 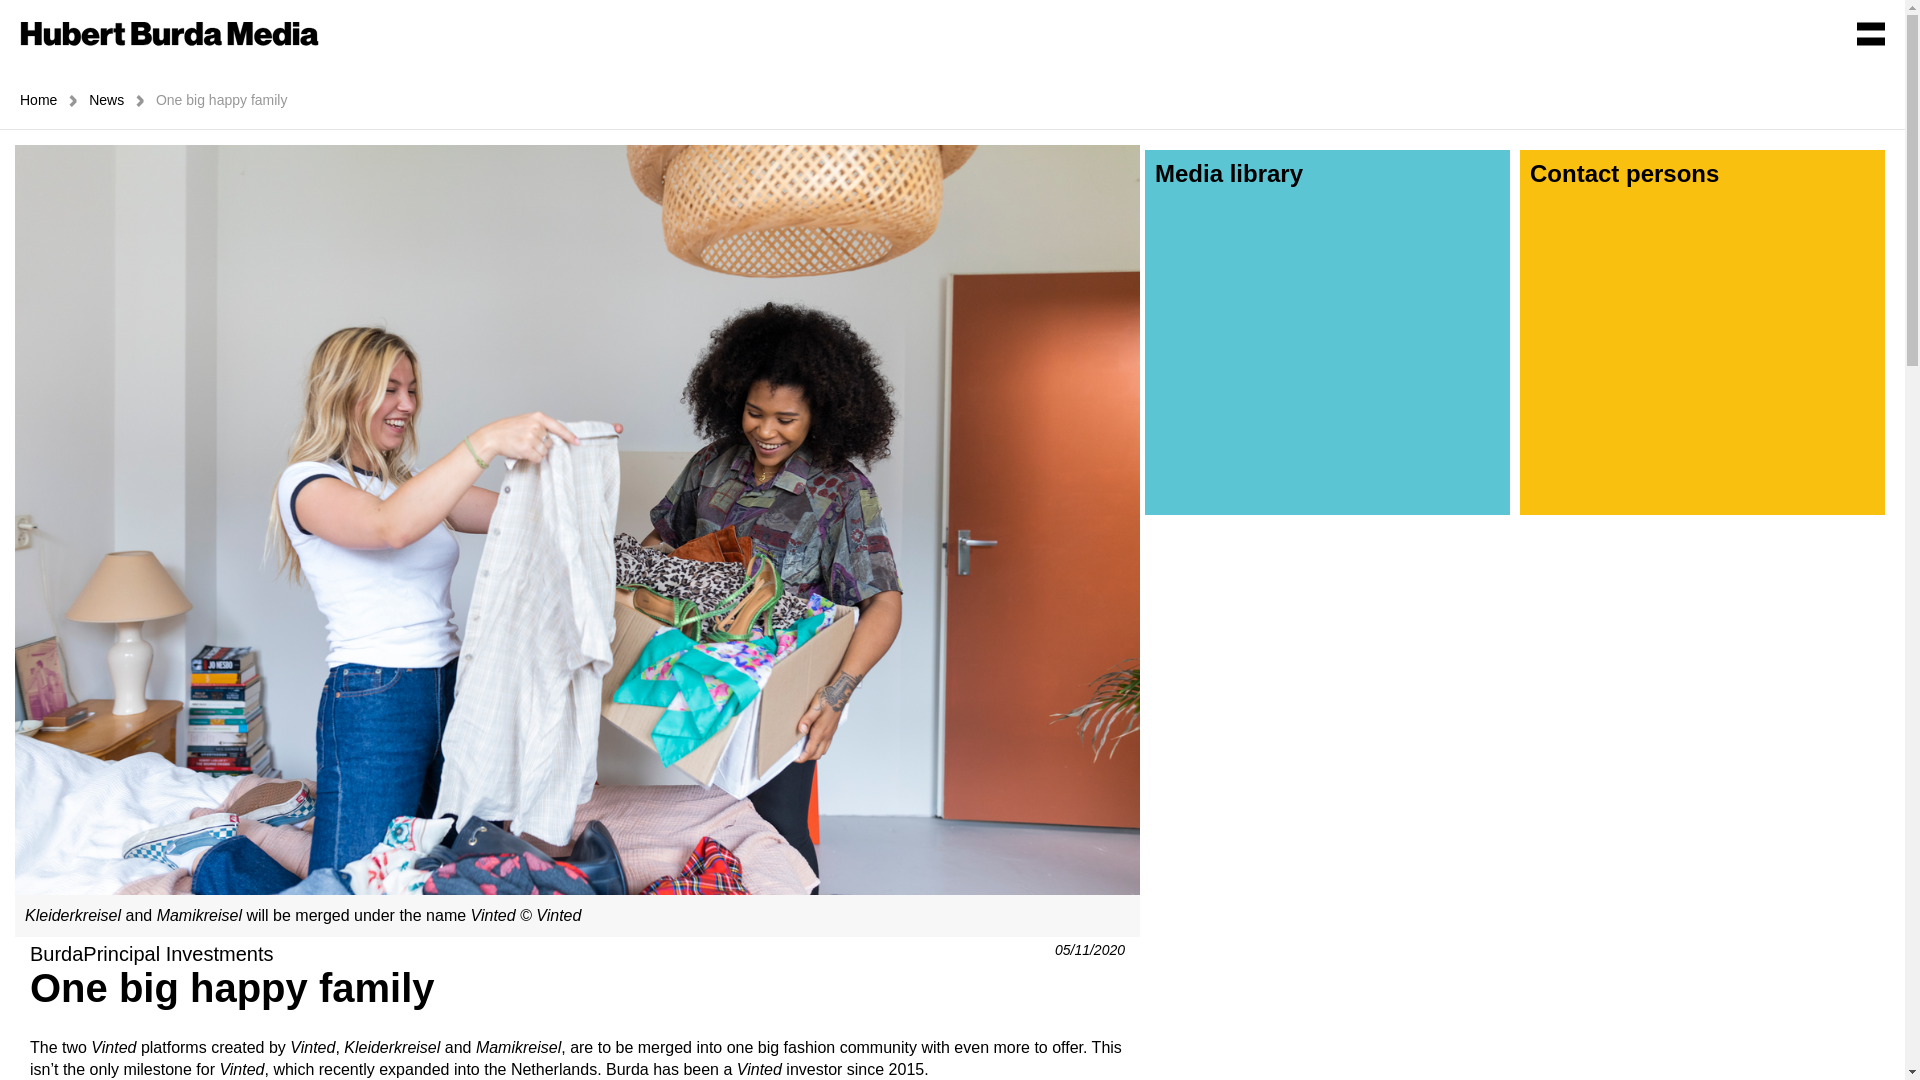 I want to click on News, so click(x=108, y=100).